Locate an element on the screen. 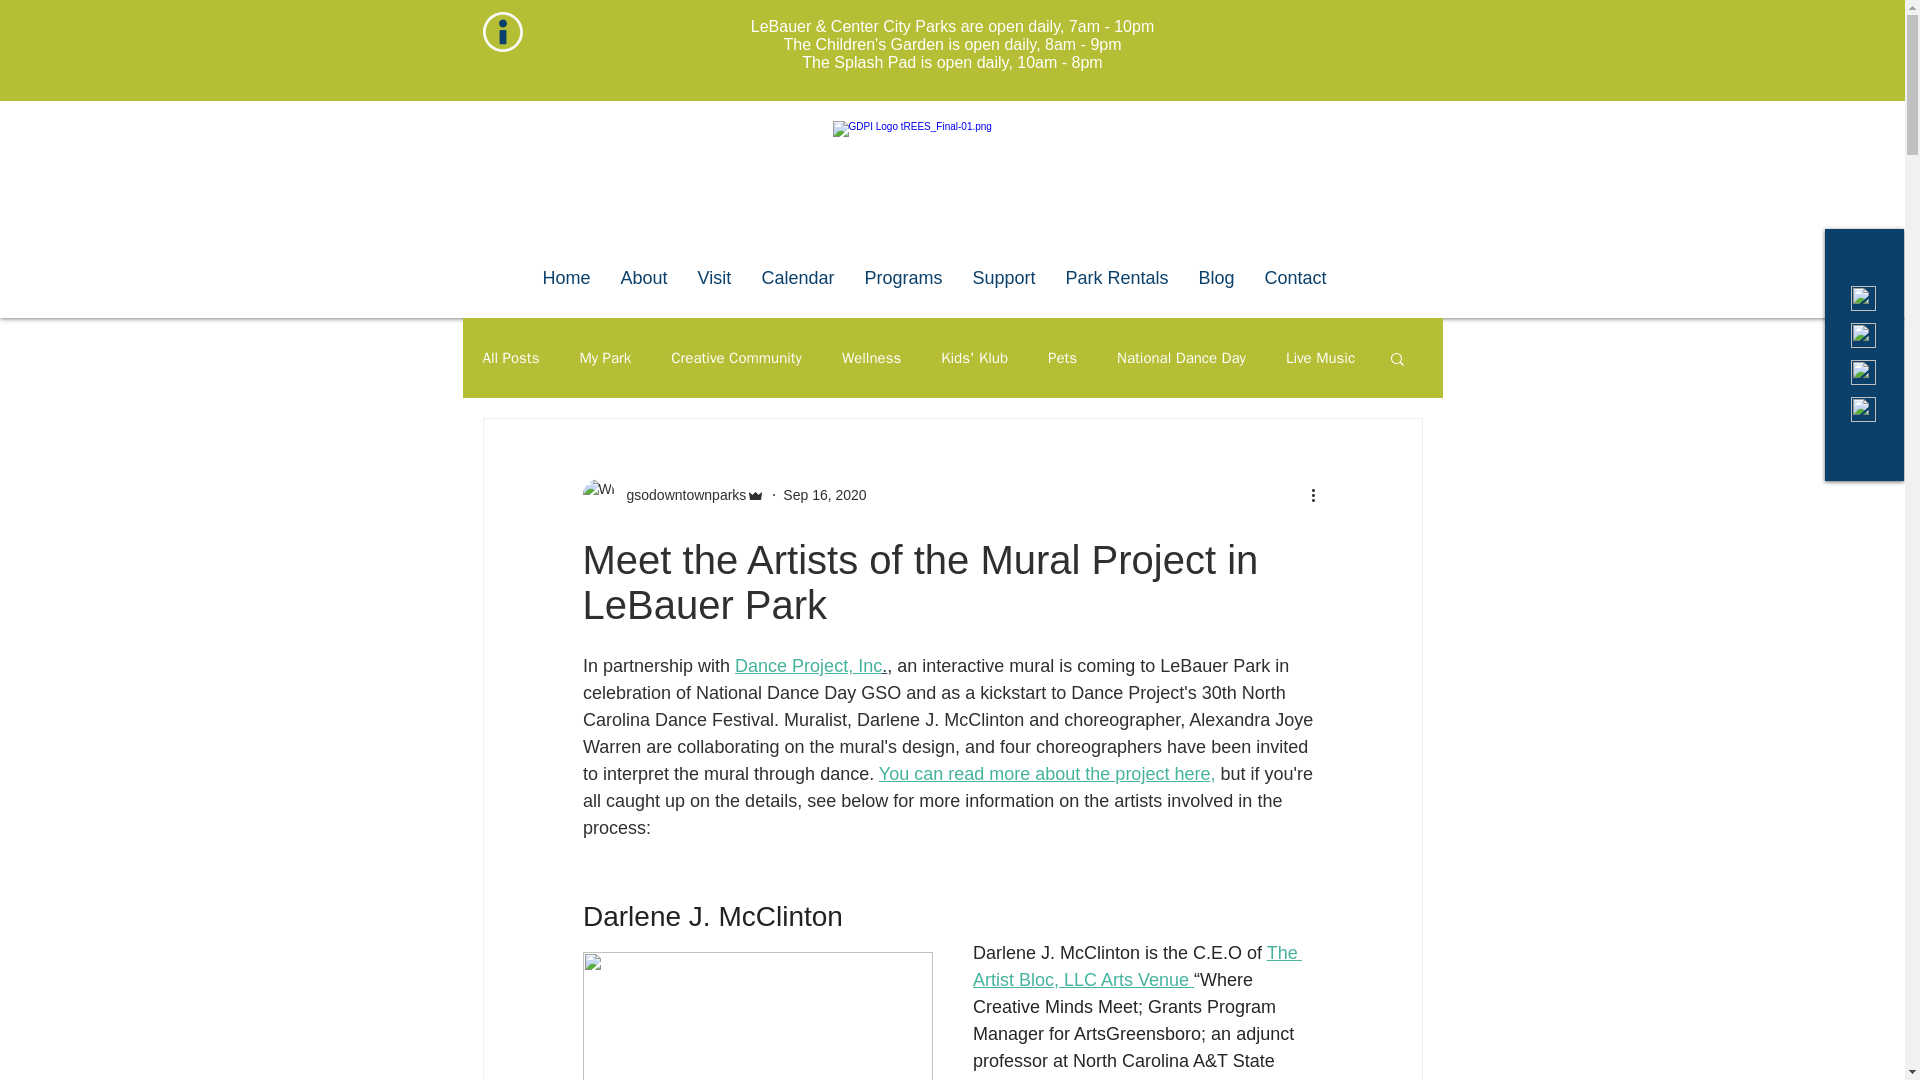  Blog is located at coordinates (1216, 278).